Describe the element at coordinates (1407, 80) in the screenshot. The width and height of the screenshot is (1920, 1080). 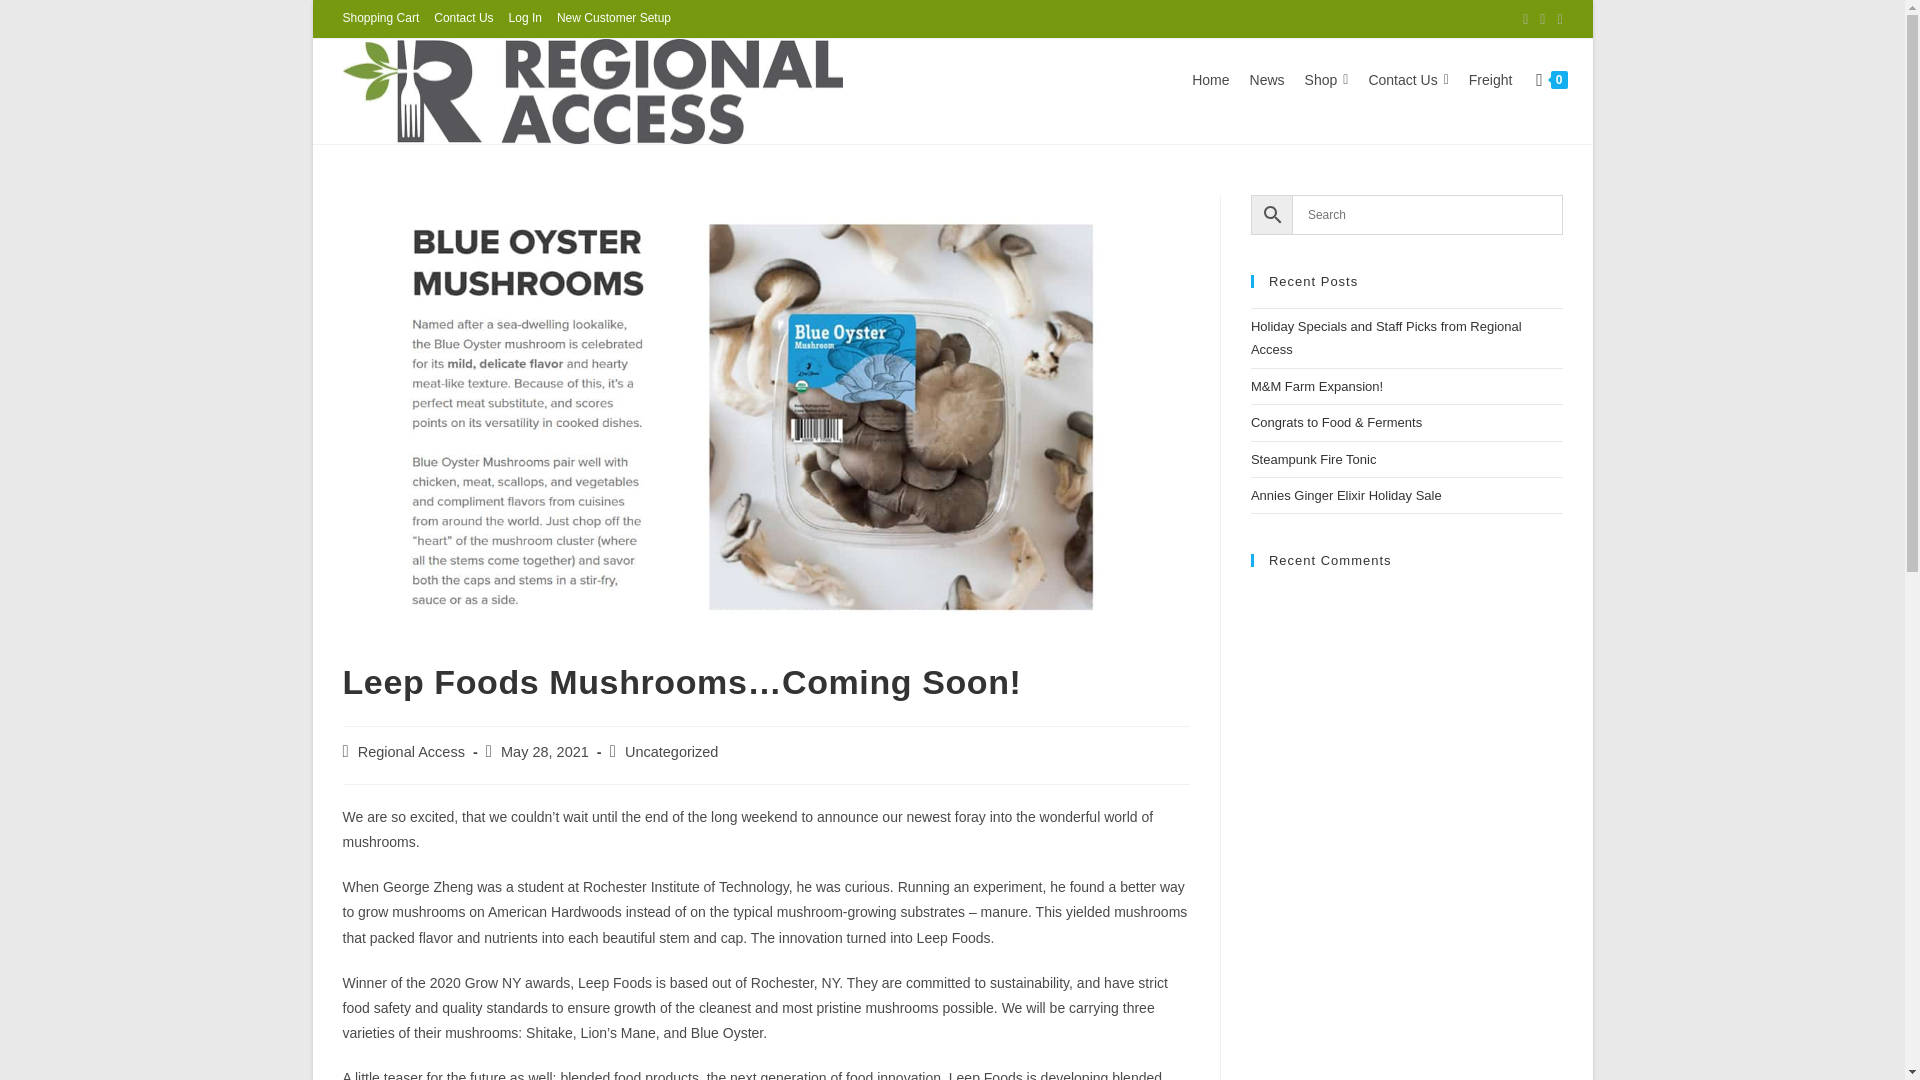
I see `Contact Us` at that location.